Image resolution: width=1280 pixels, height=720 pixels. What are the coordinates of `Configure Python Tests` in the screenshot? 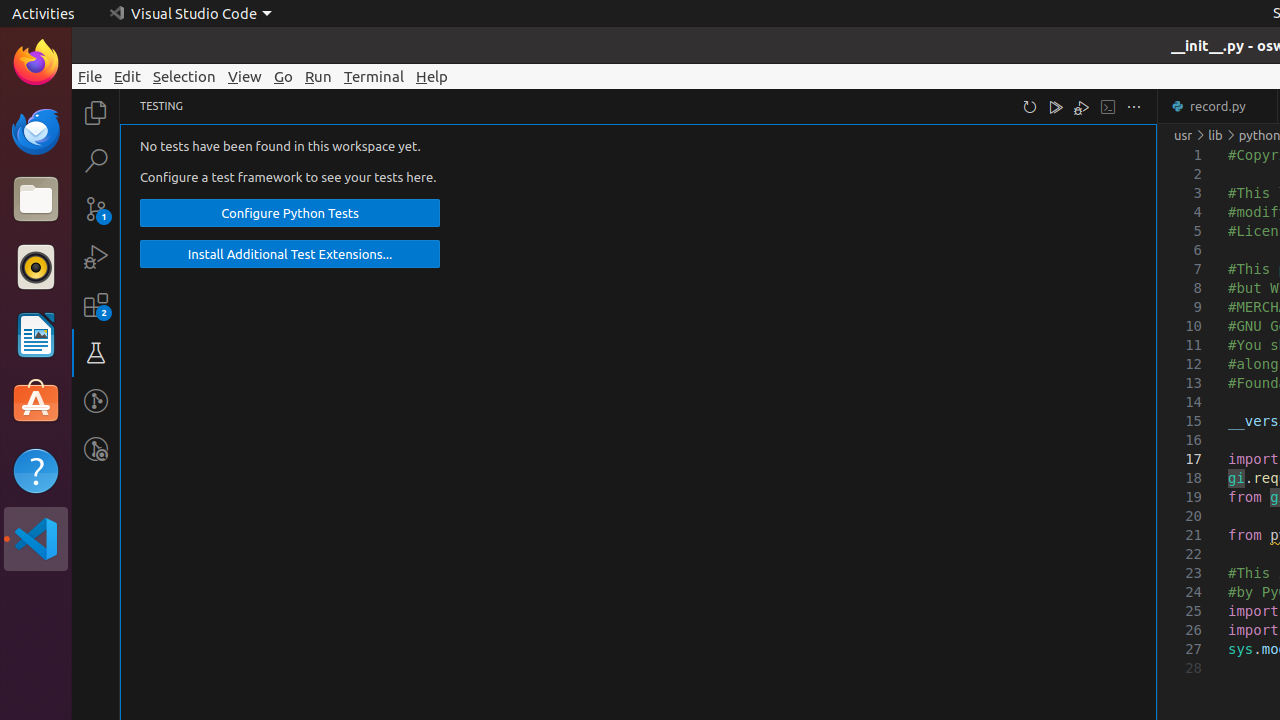 It's located at (290, 214).